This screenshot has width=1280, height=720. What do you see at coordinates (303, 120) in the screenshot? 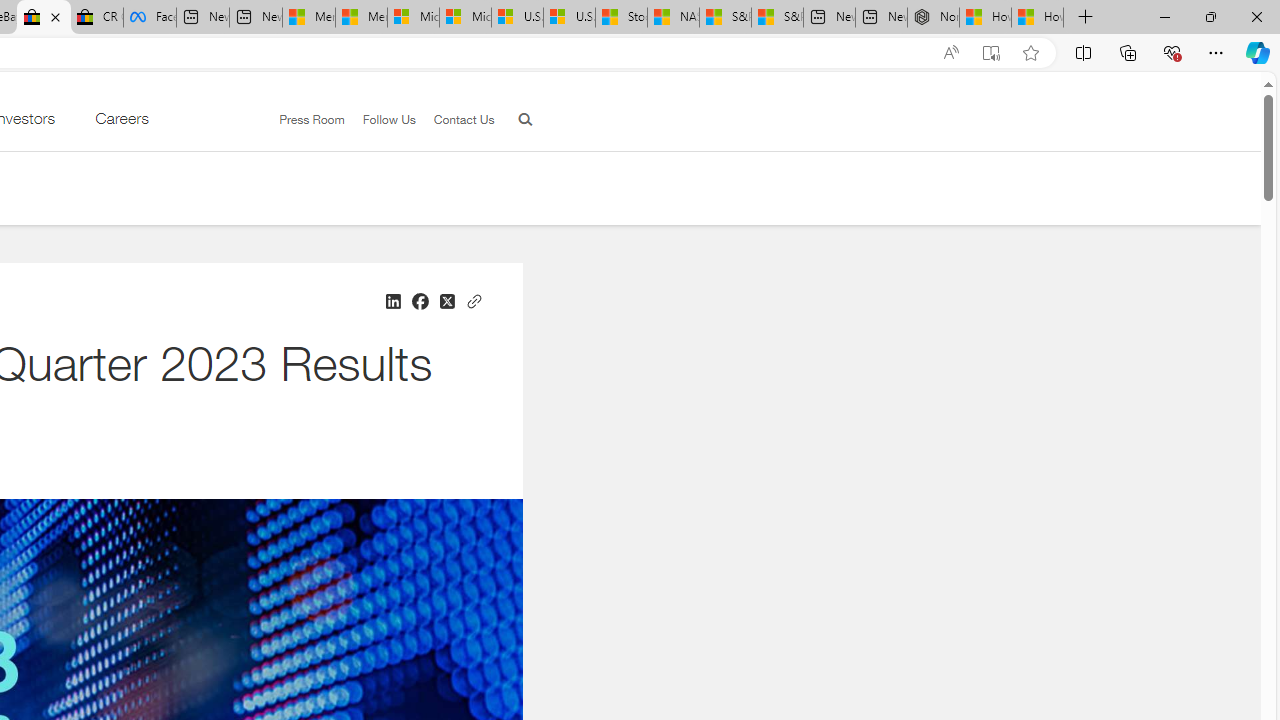
I see `Press Room` at bounding box center [303, 120].